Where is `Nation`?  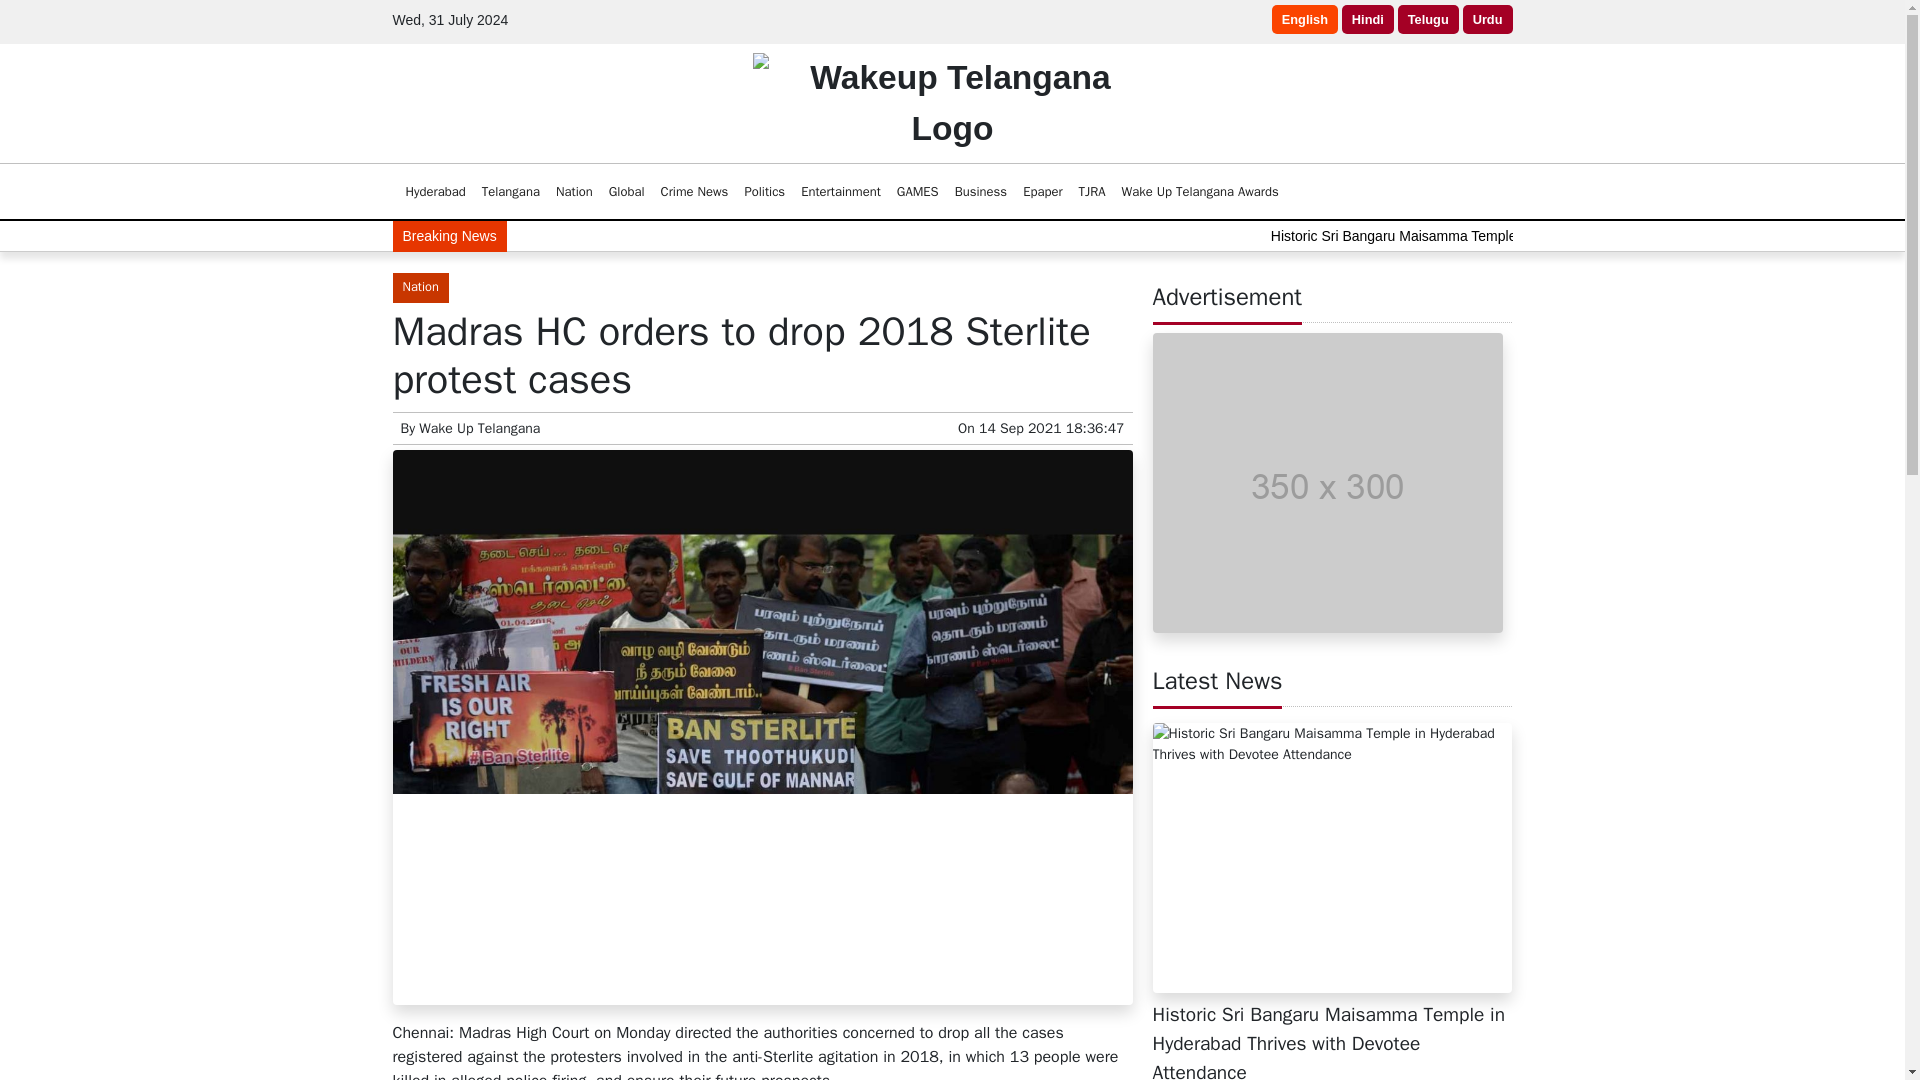
Nation is located at coordinates (574, 191).